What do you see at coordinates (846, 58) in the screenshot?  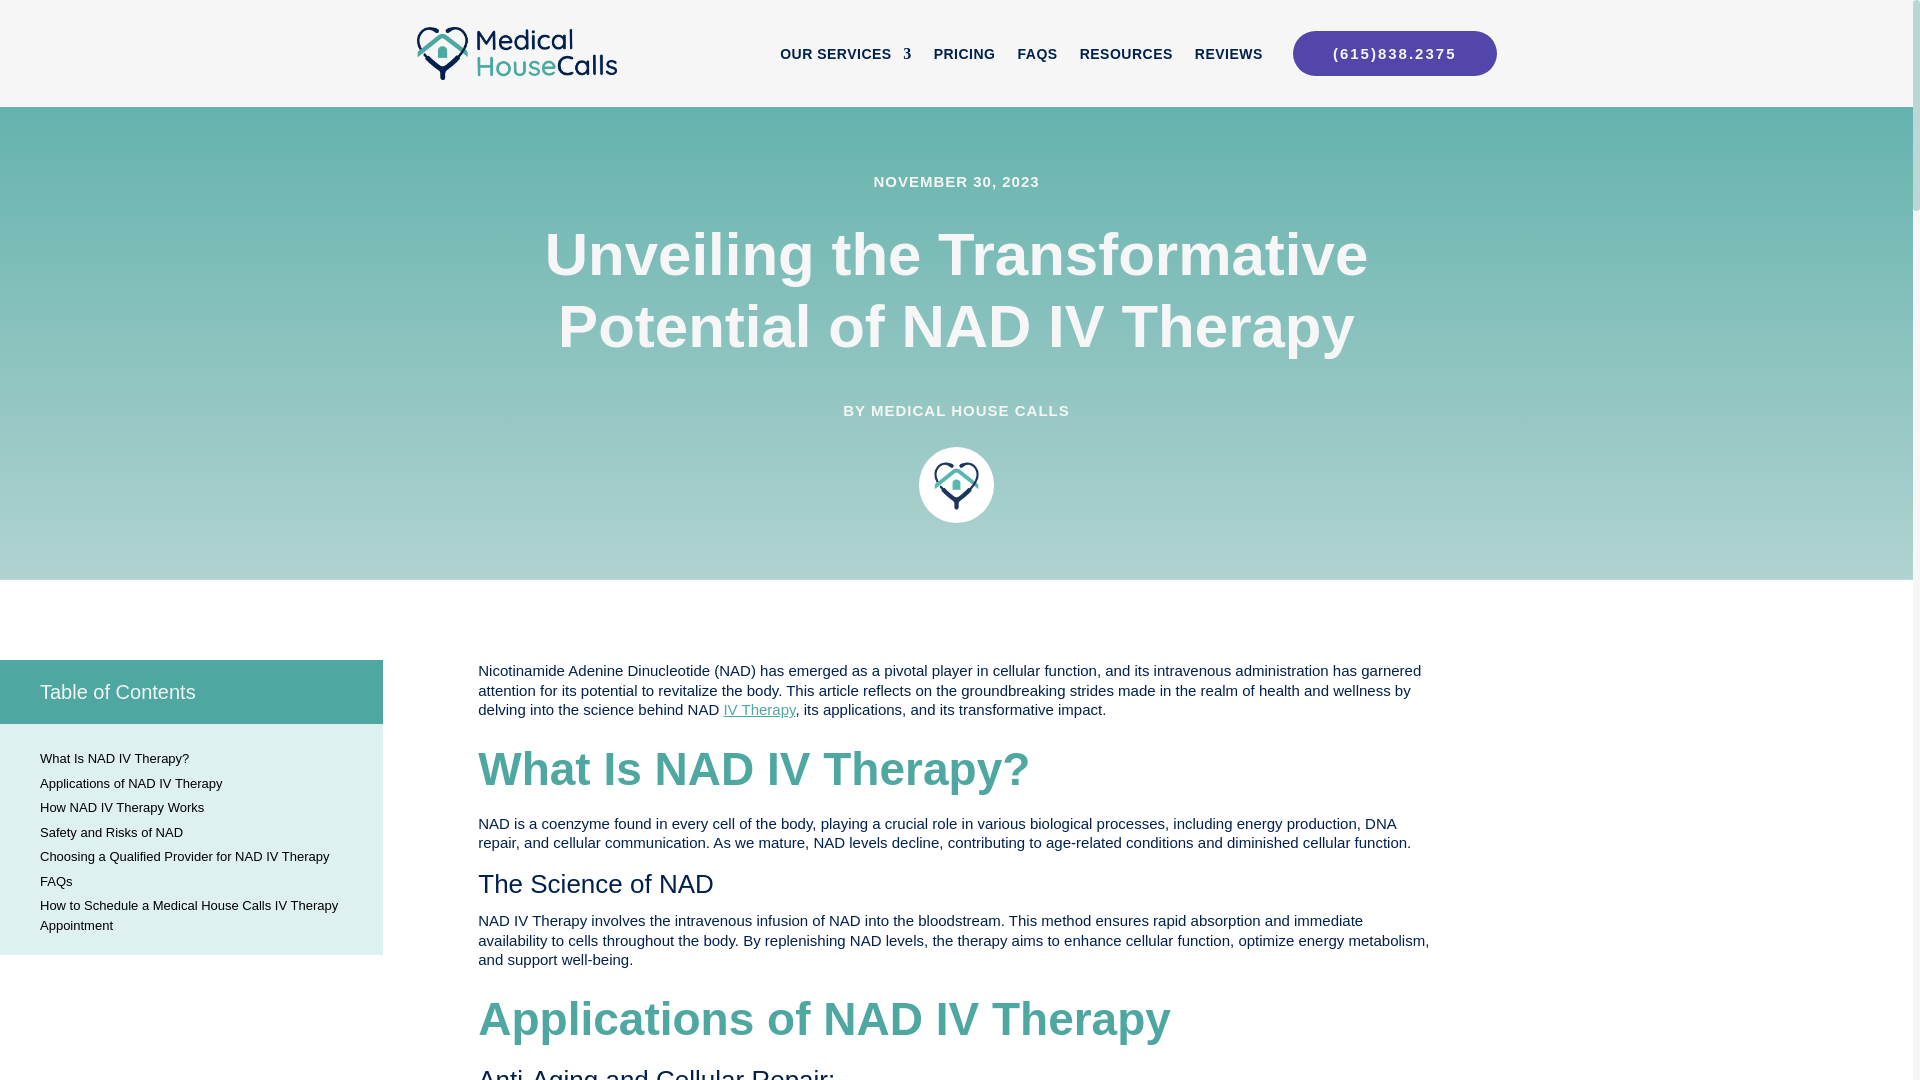 I see `OUR SERVICES` at bounding box center [846, 58].